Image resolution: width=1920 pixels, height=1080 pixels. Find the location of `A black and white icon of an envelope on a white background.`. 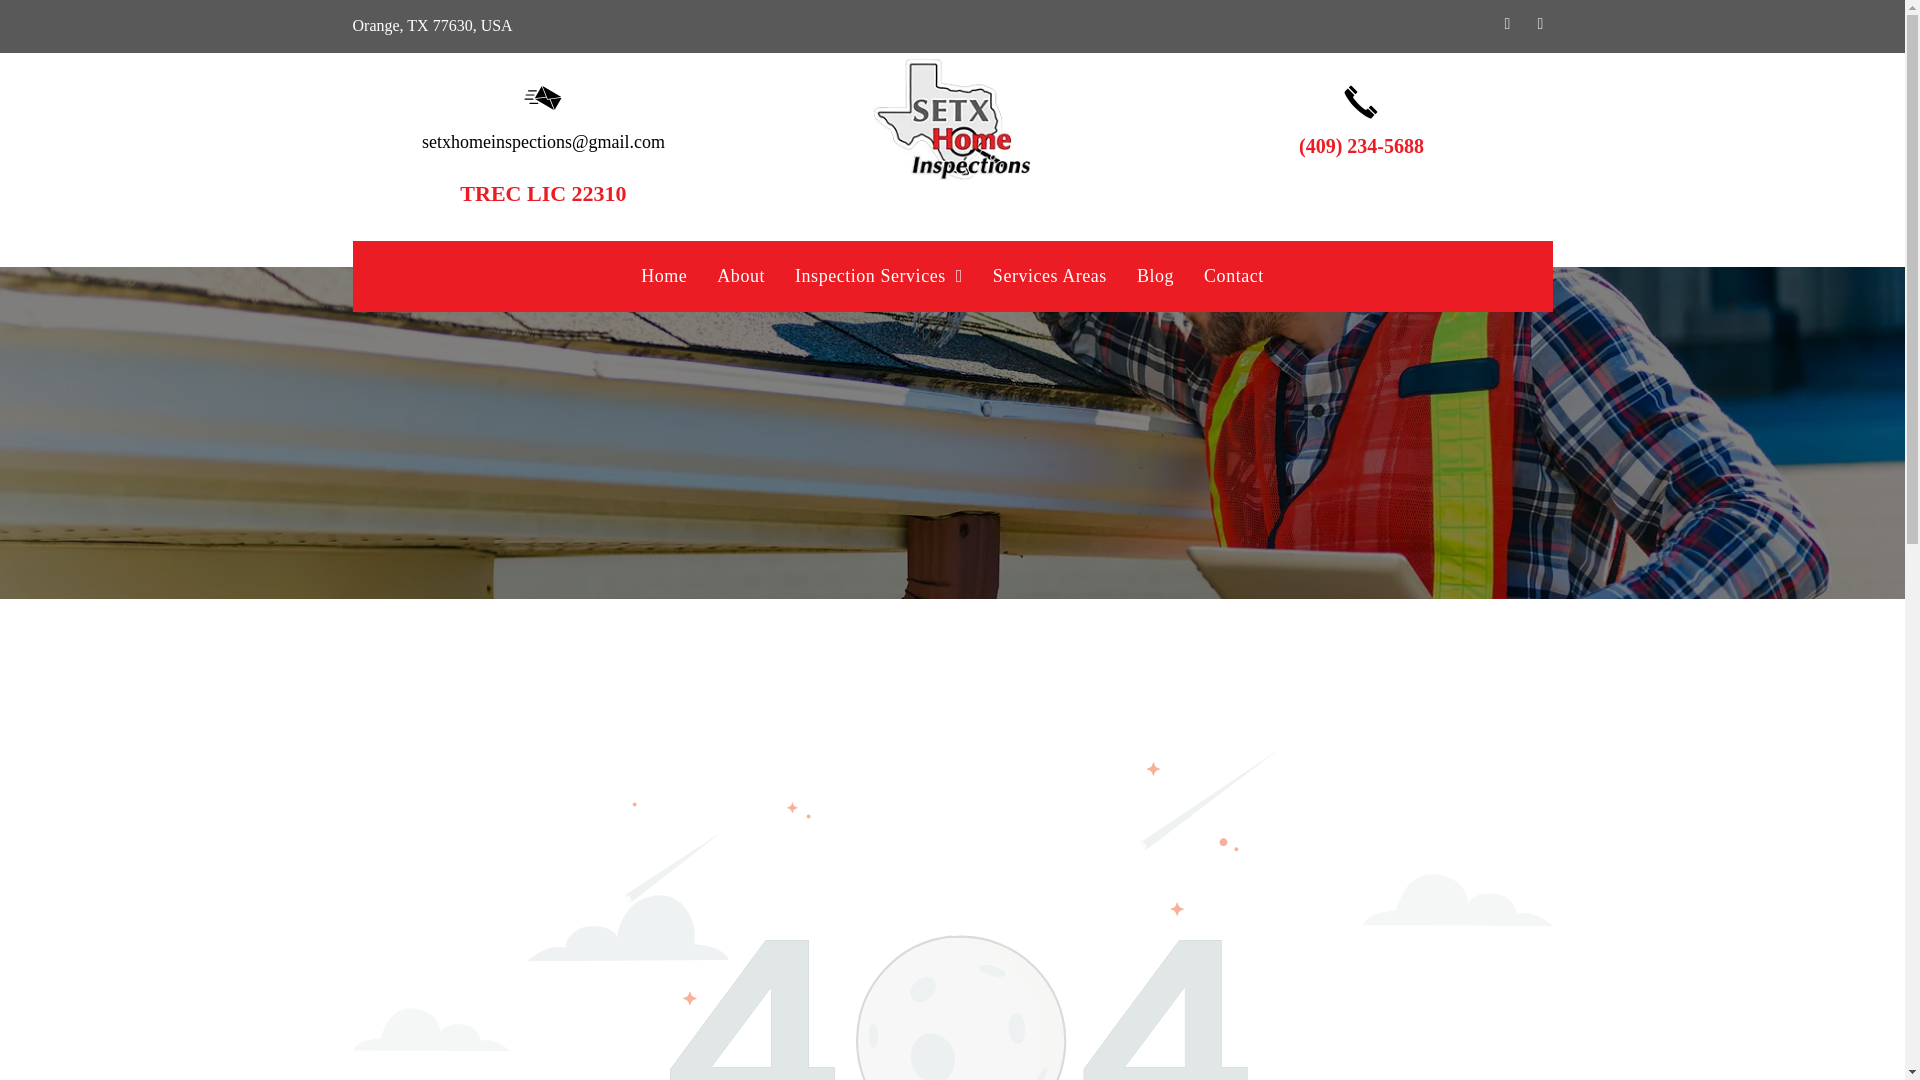

A black and white icon of an envelope on a white background. is located at coordinates (542, 97).